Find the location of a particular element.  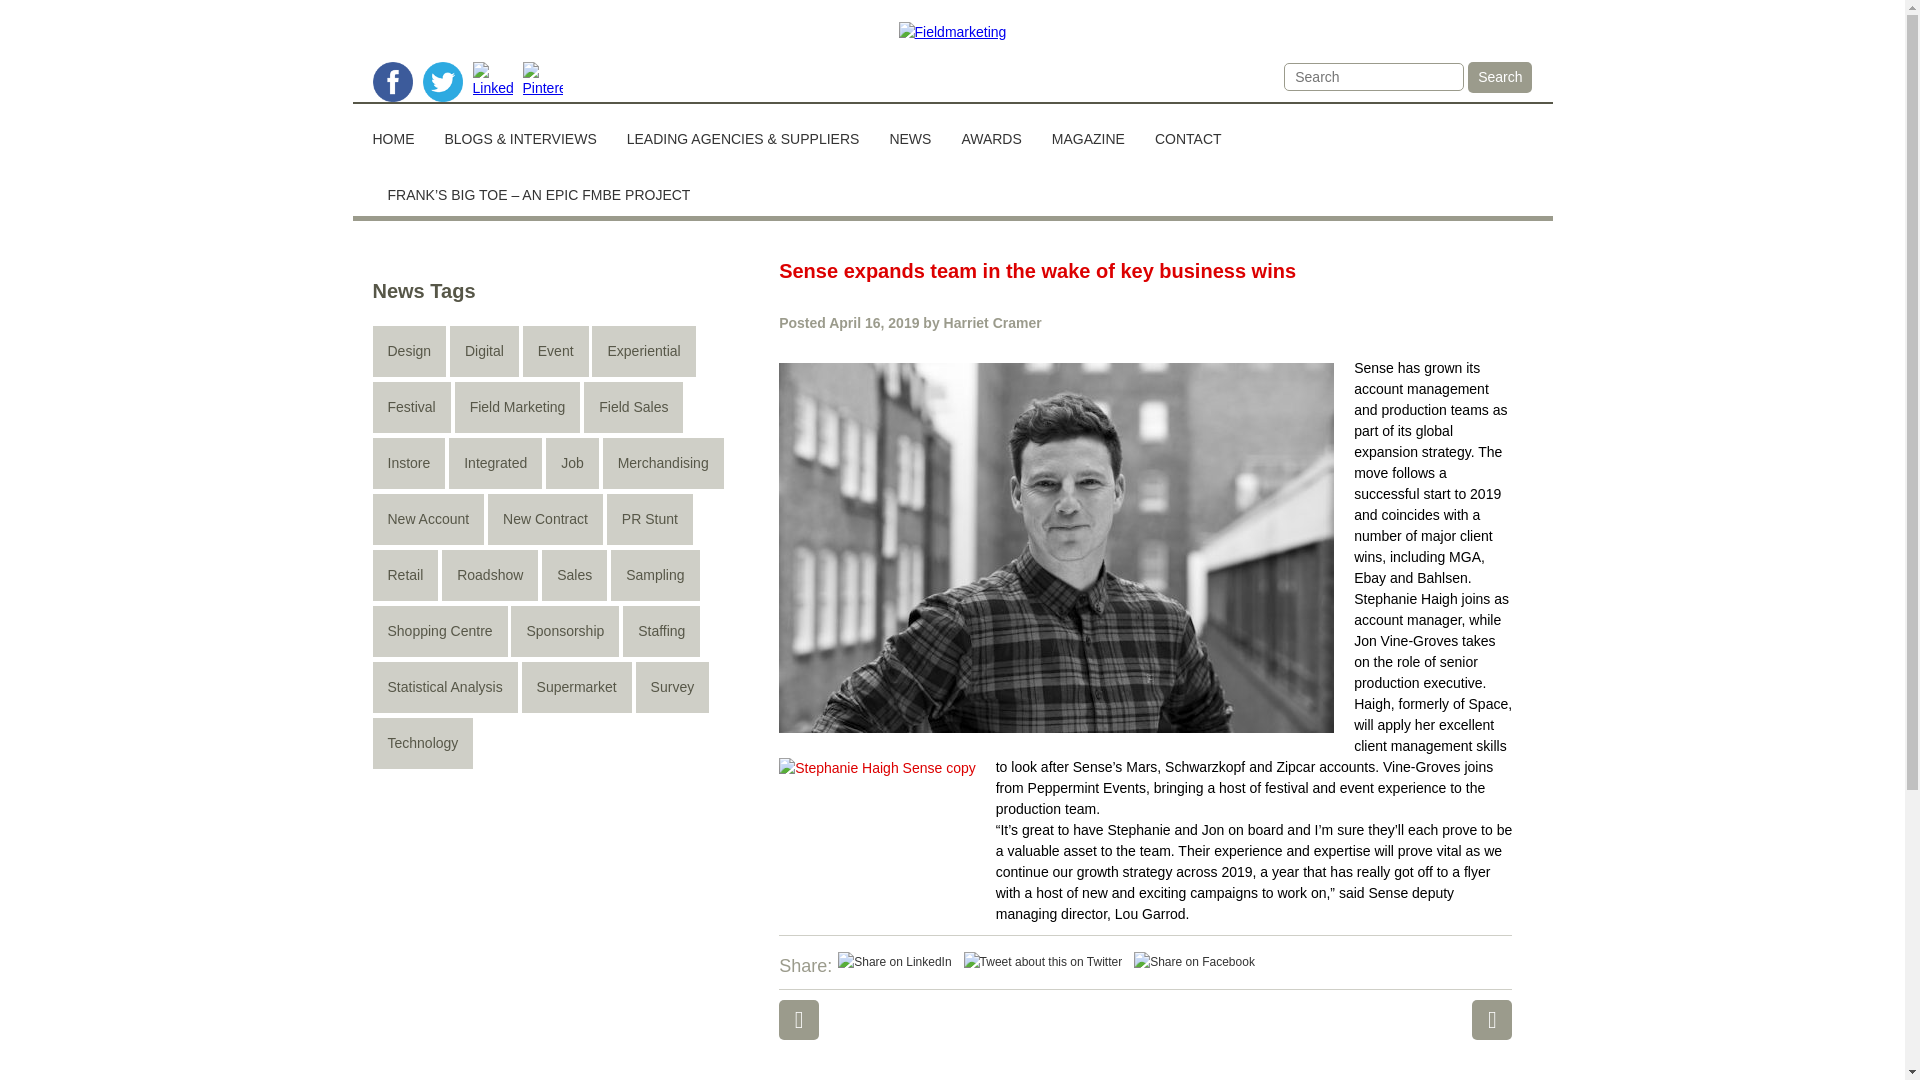

Fieldmarketing is located at coordinates (953, 32).